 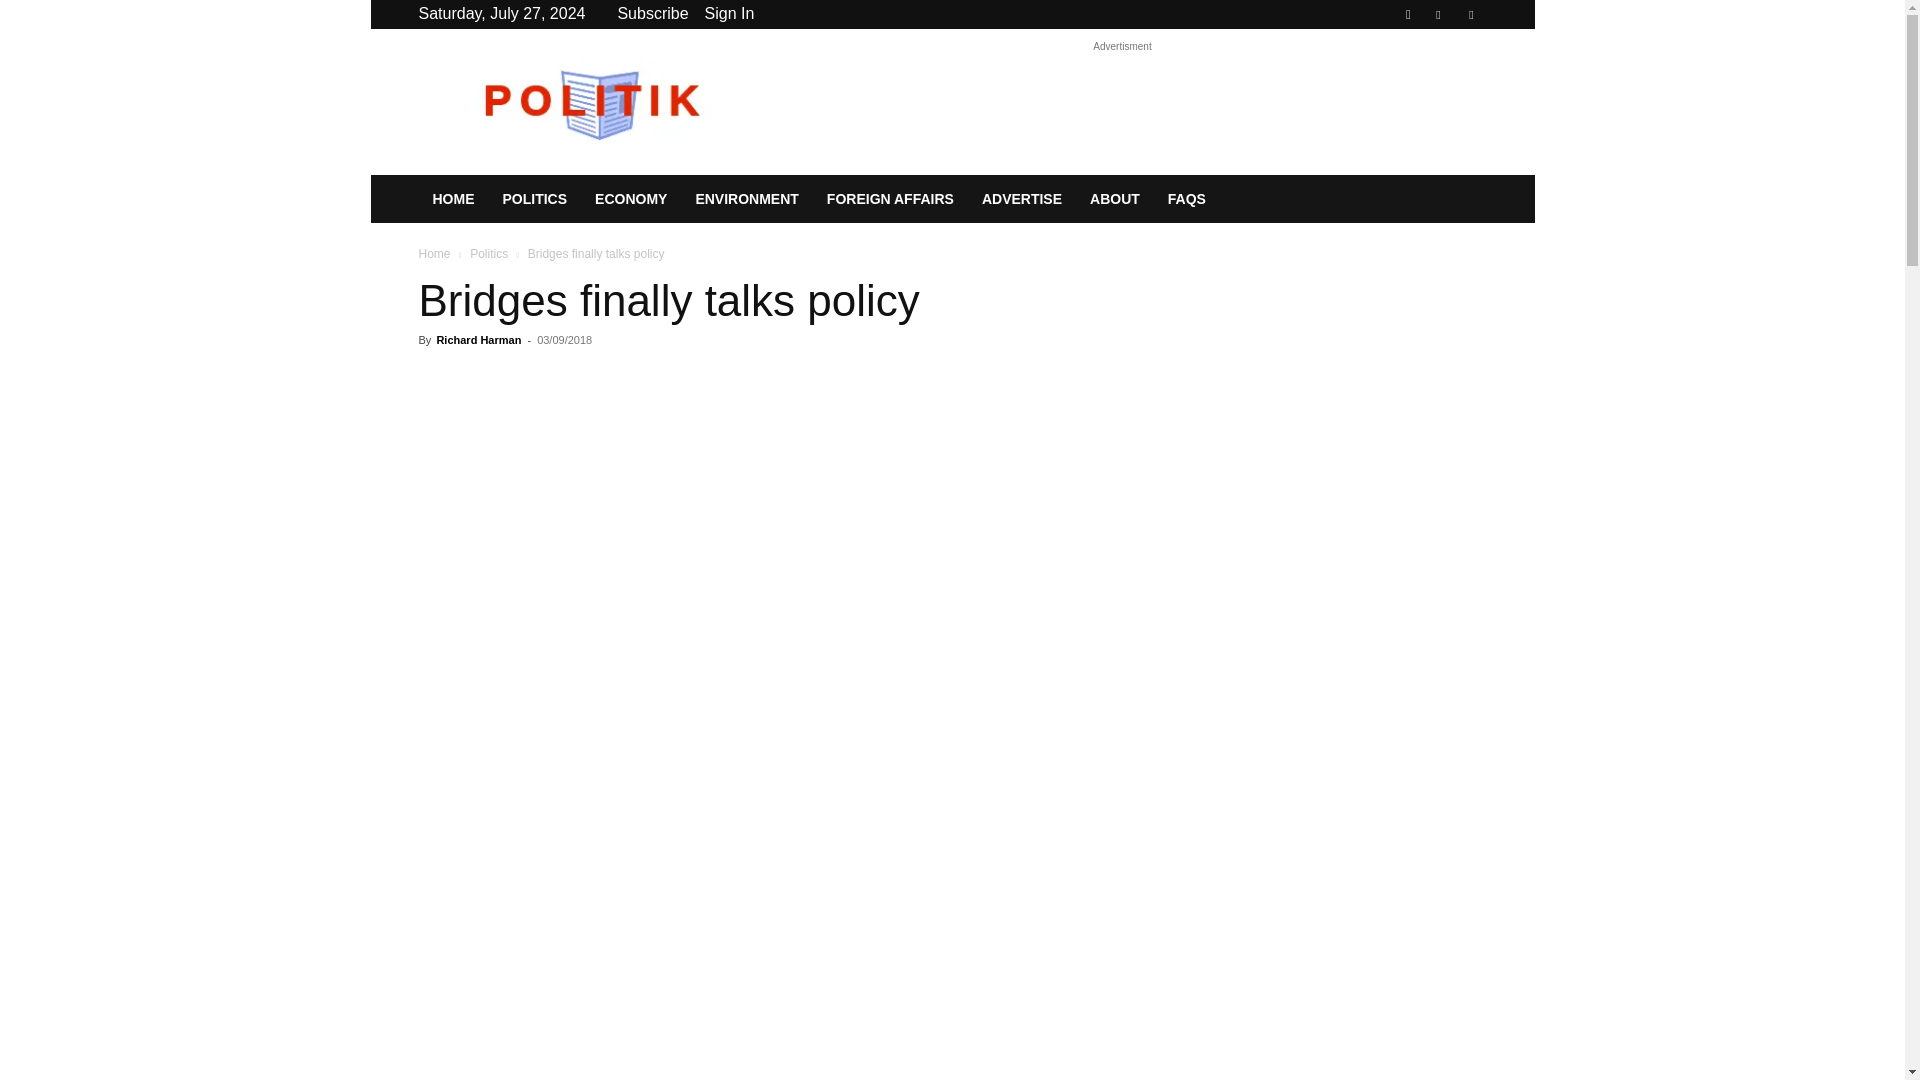 I want to click on ADVERTISE, so click(x=1021, y=198).